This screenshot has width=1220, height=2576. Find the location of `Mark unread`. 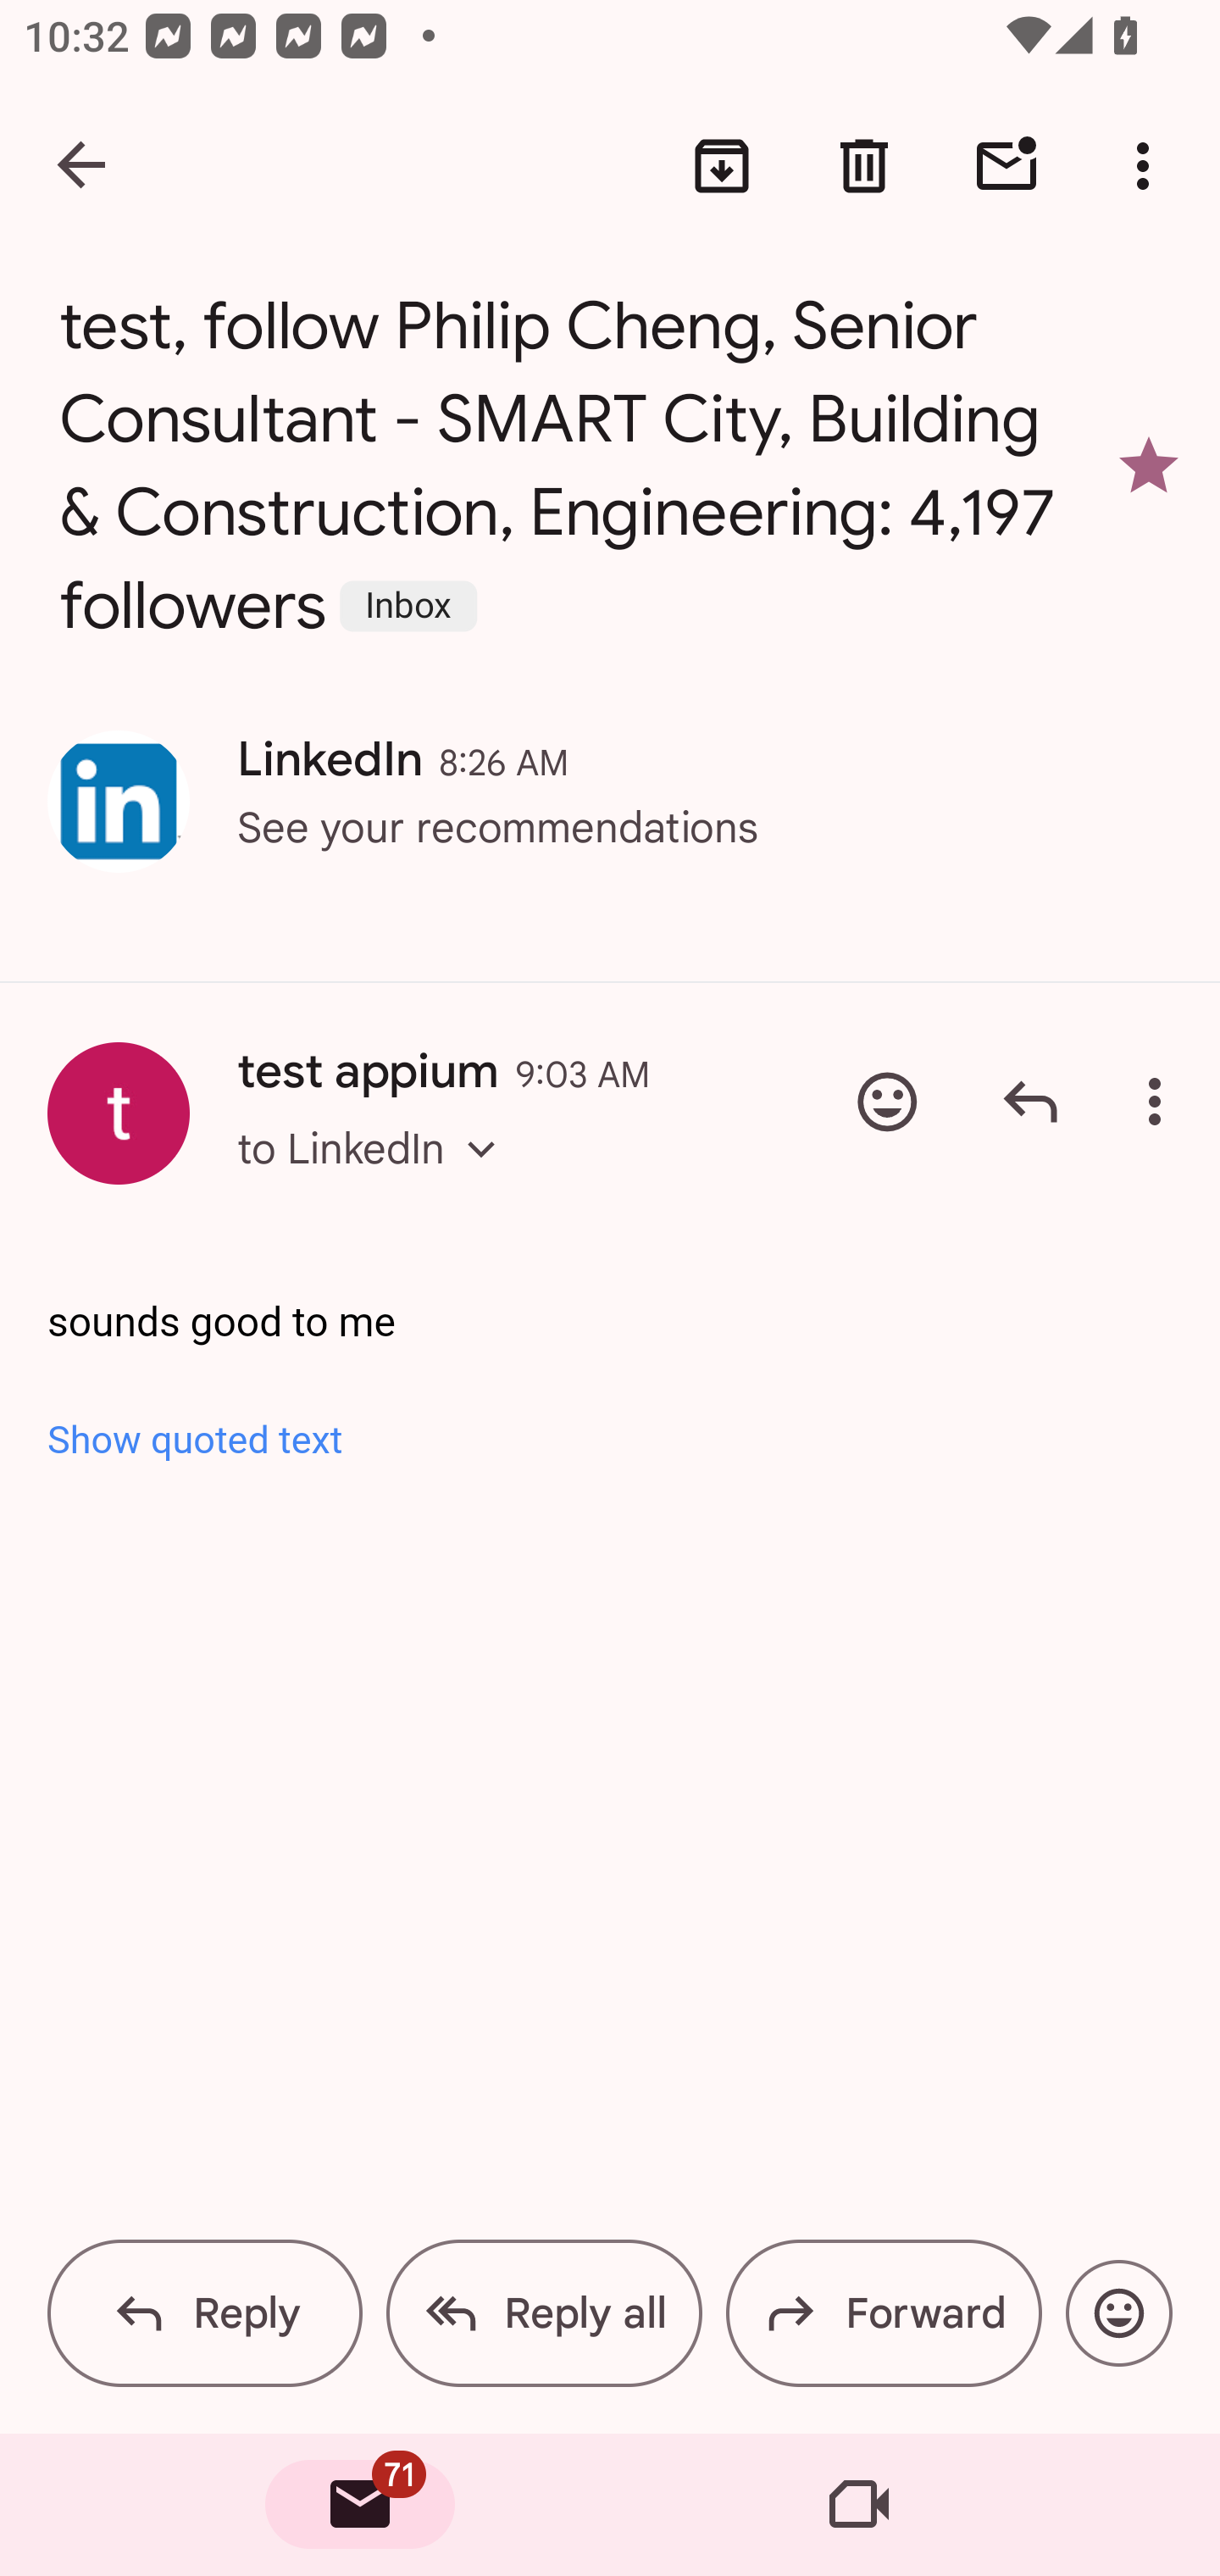

Mark unread is located at coordinates (1006, 166).